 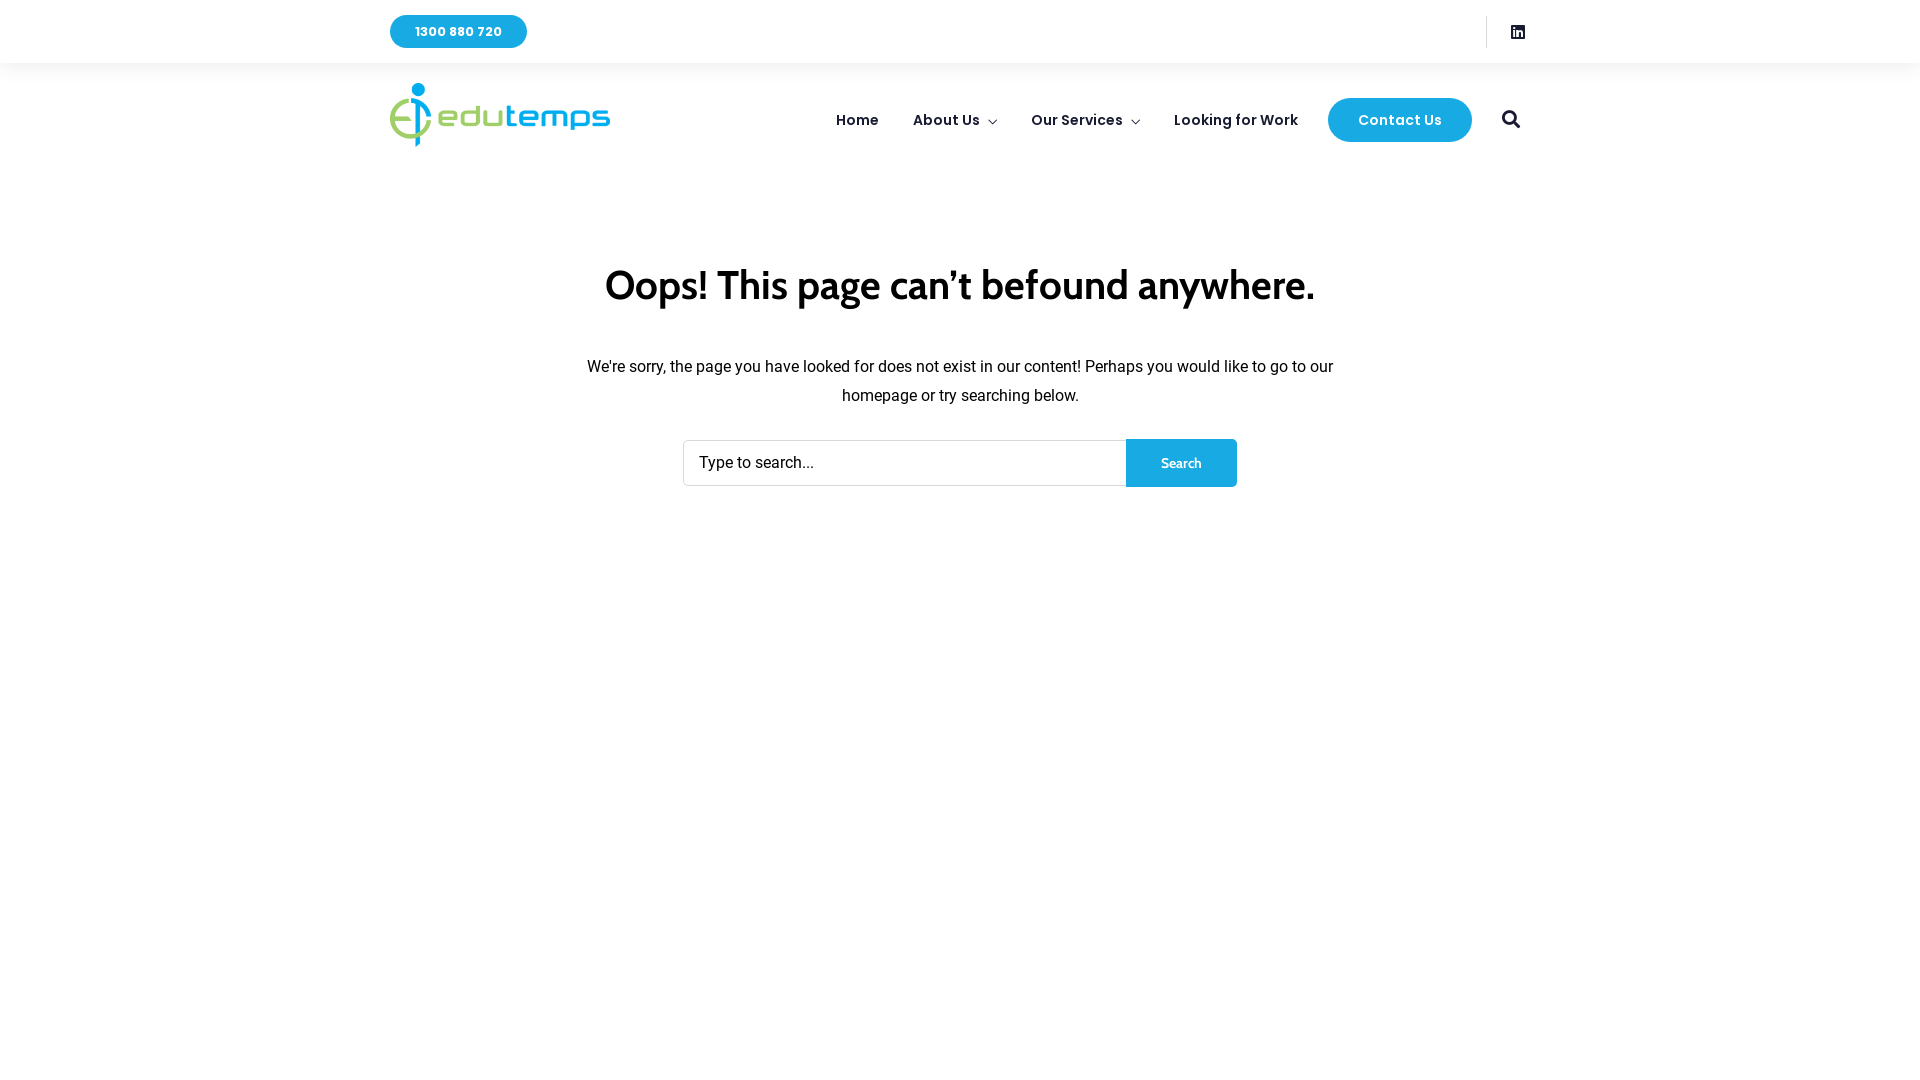 I want to click on Search, so click(x=1182, y=463).